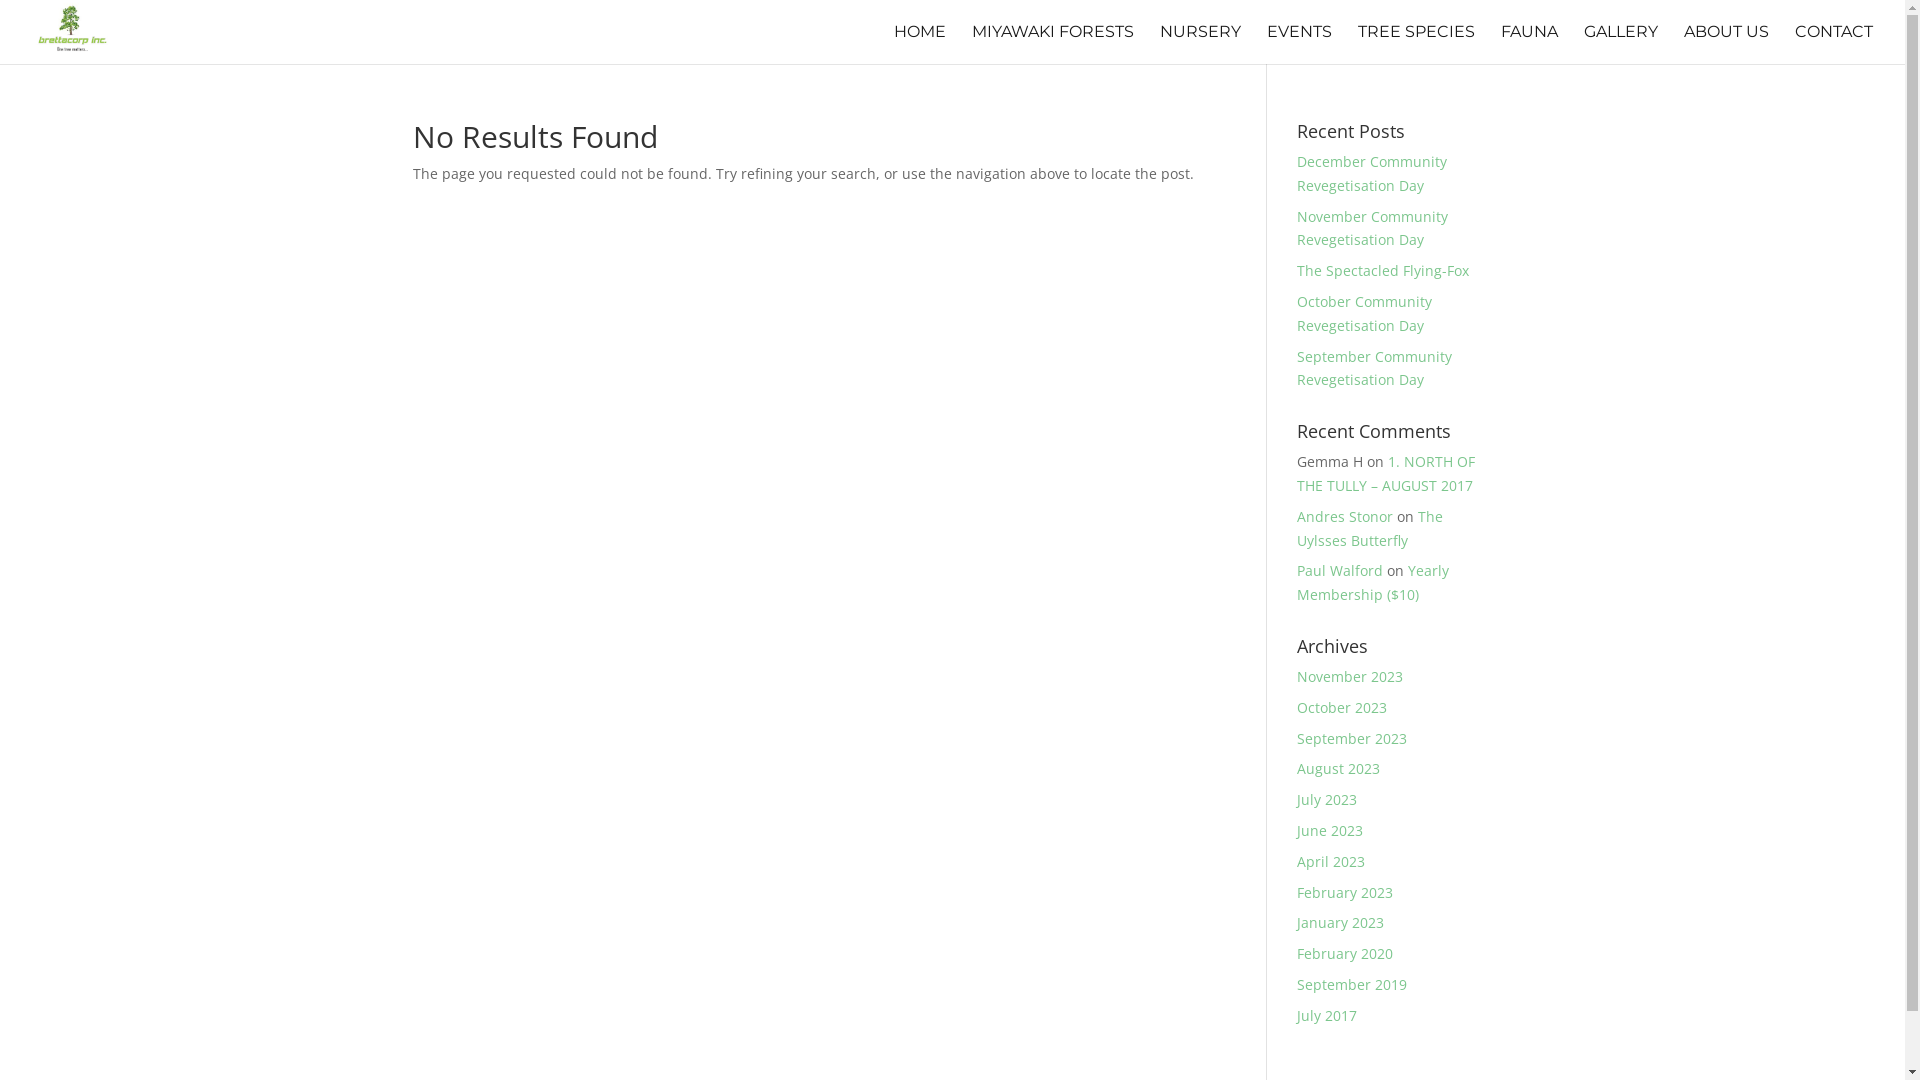 The width and height of the screenshot is (1920, 1080). What do you see at coordinates (1372, 174) in the screenshot?
I see `December Community Revegetisation Day` at bounding box center [1372, 174].